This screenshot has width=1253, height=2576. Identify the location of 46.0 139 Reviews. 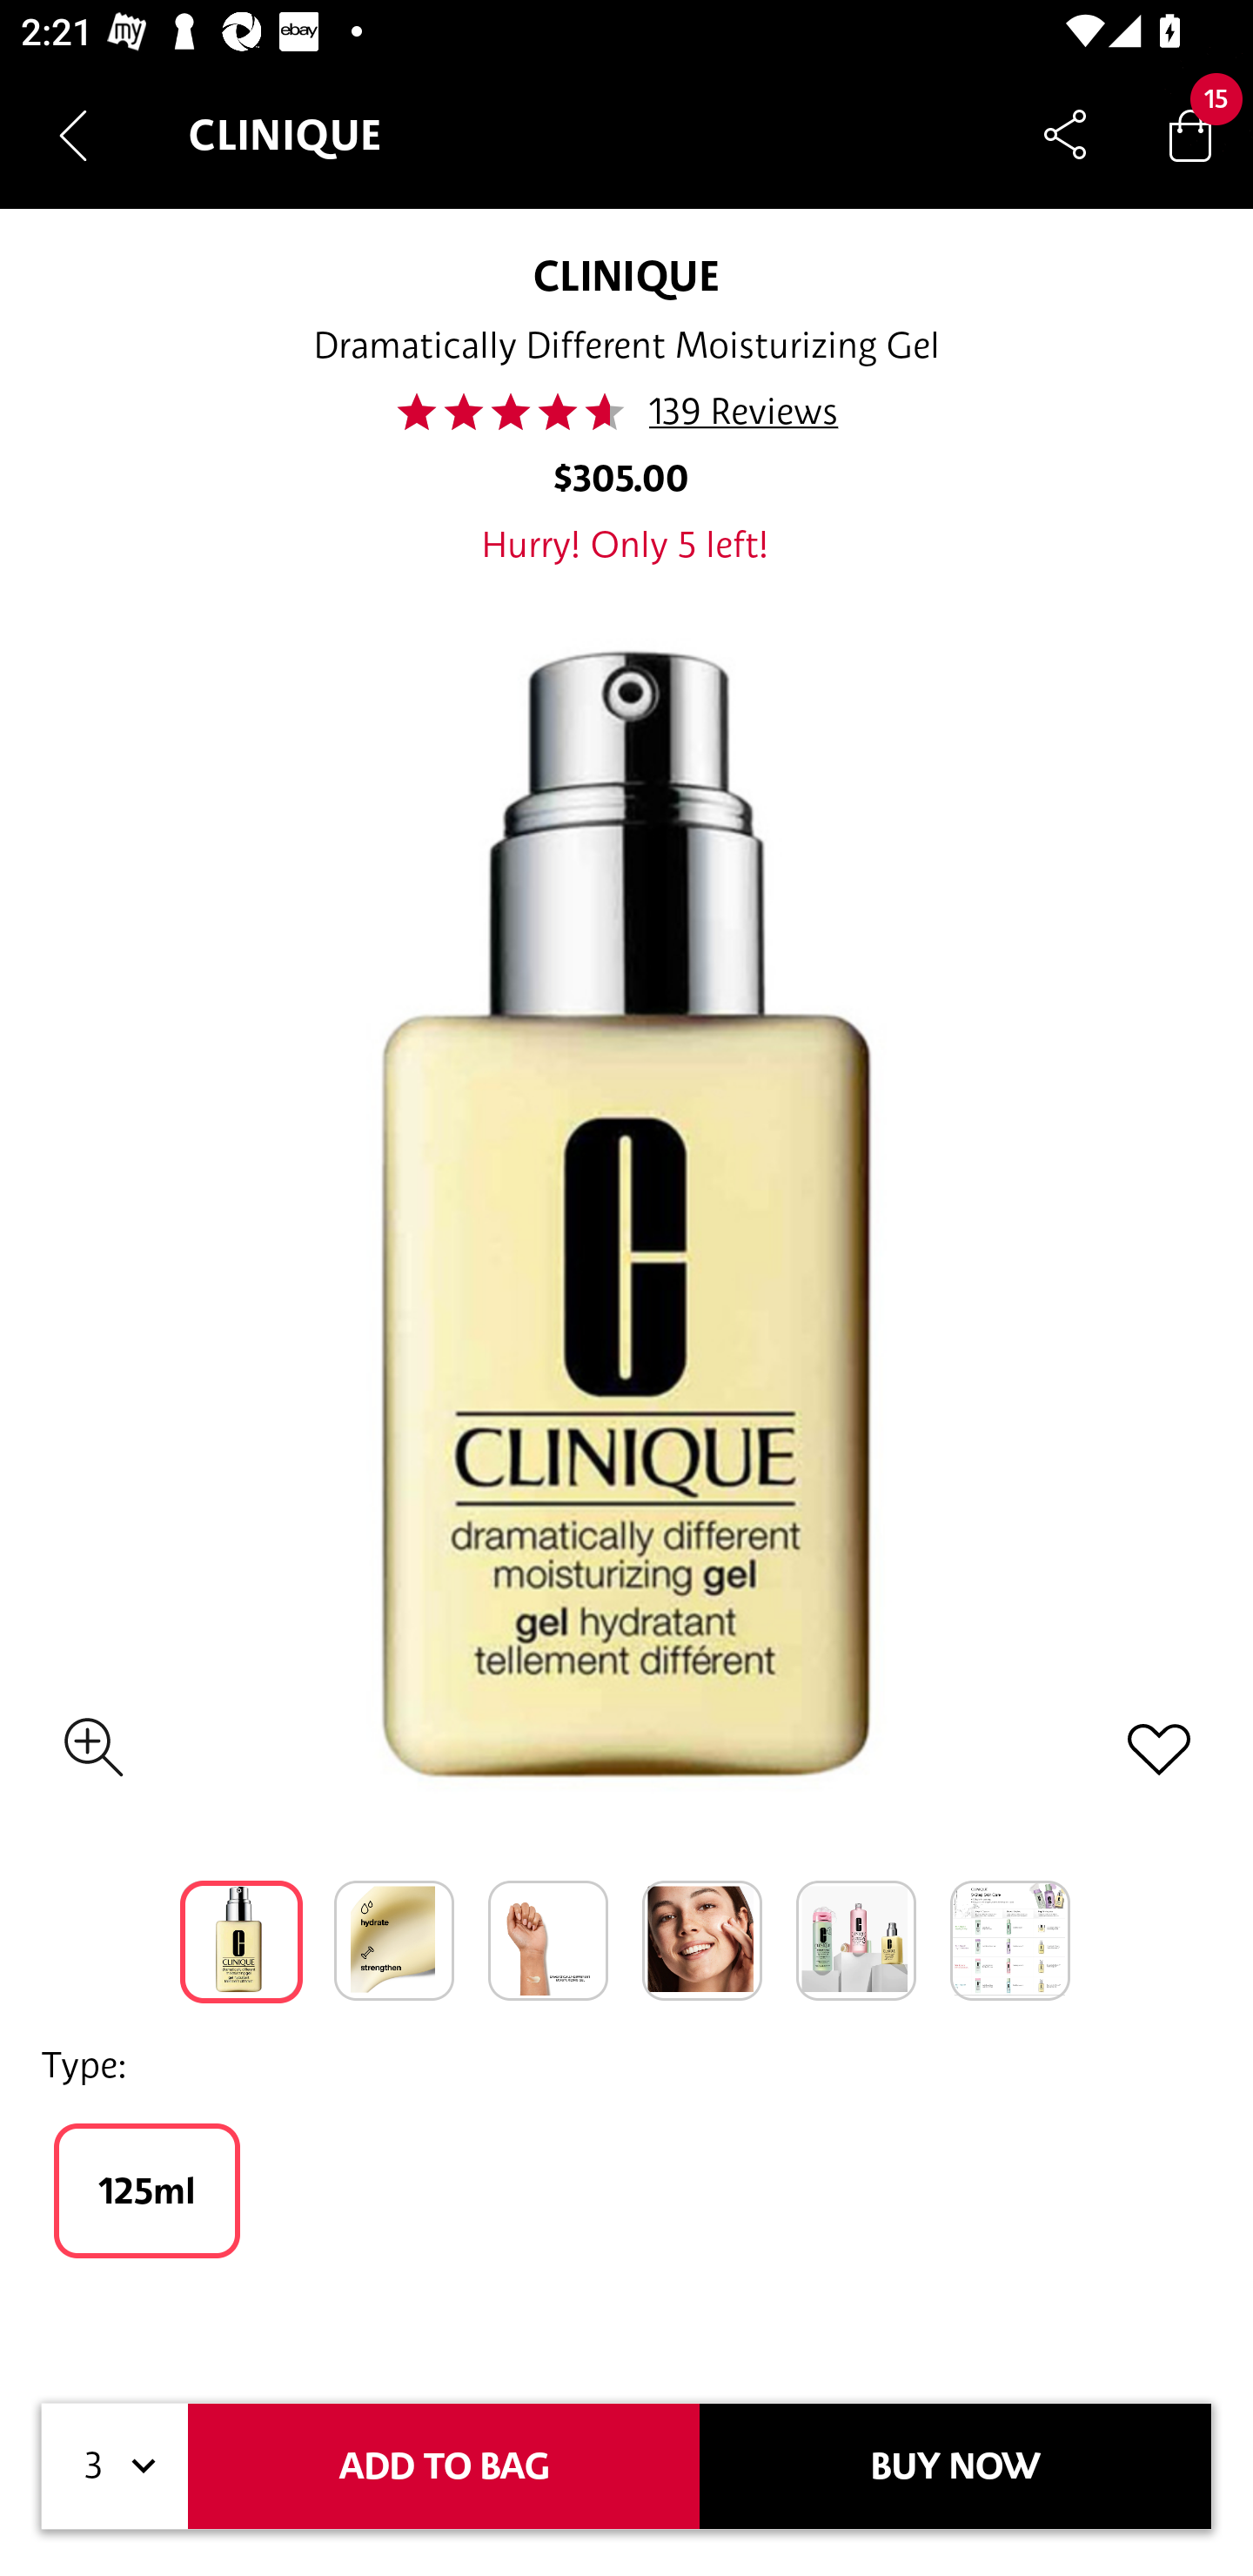
(626, 412).